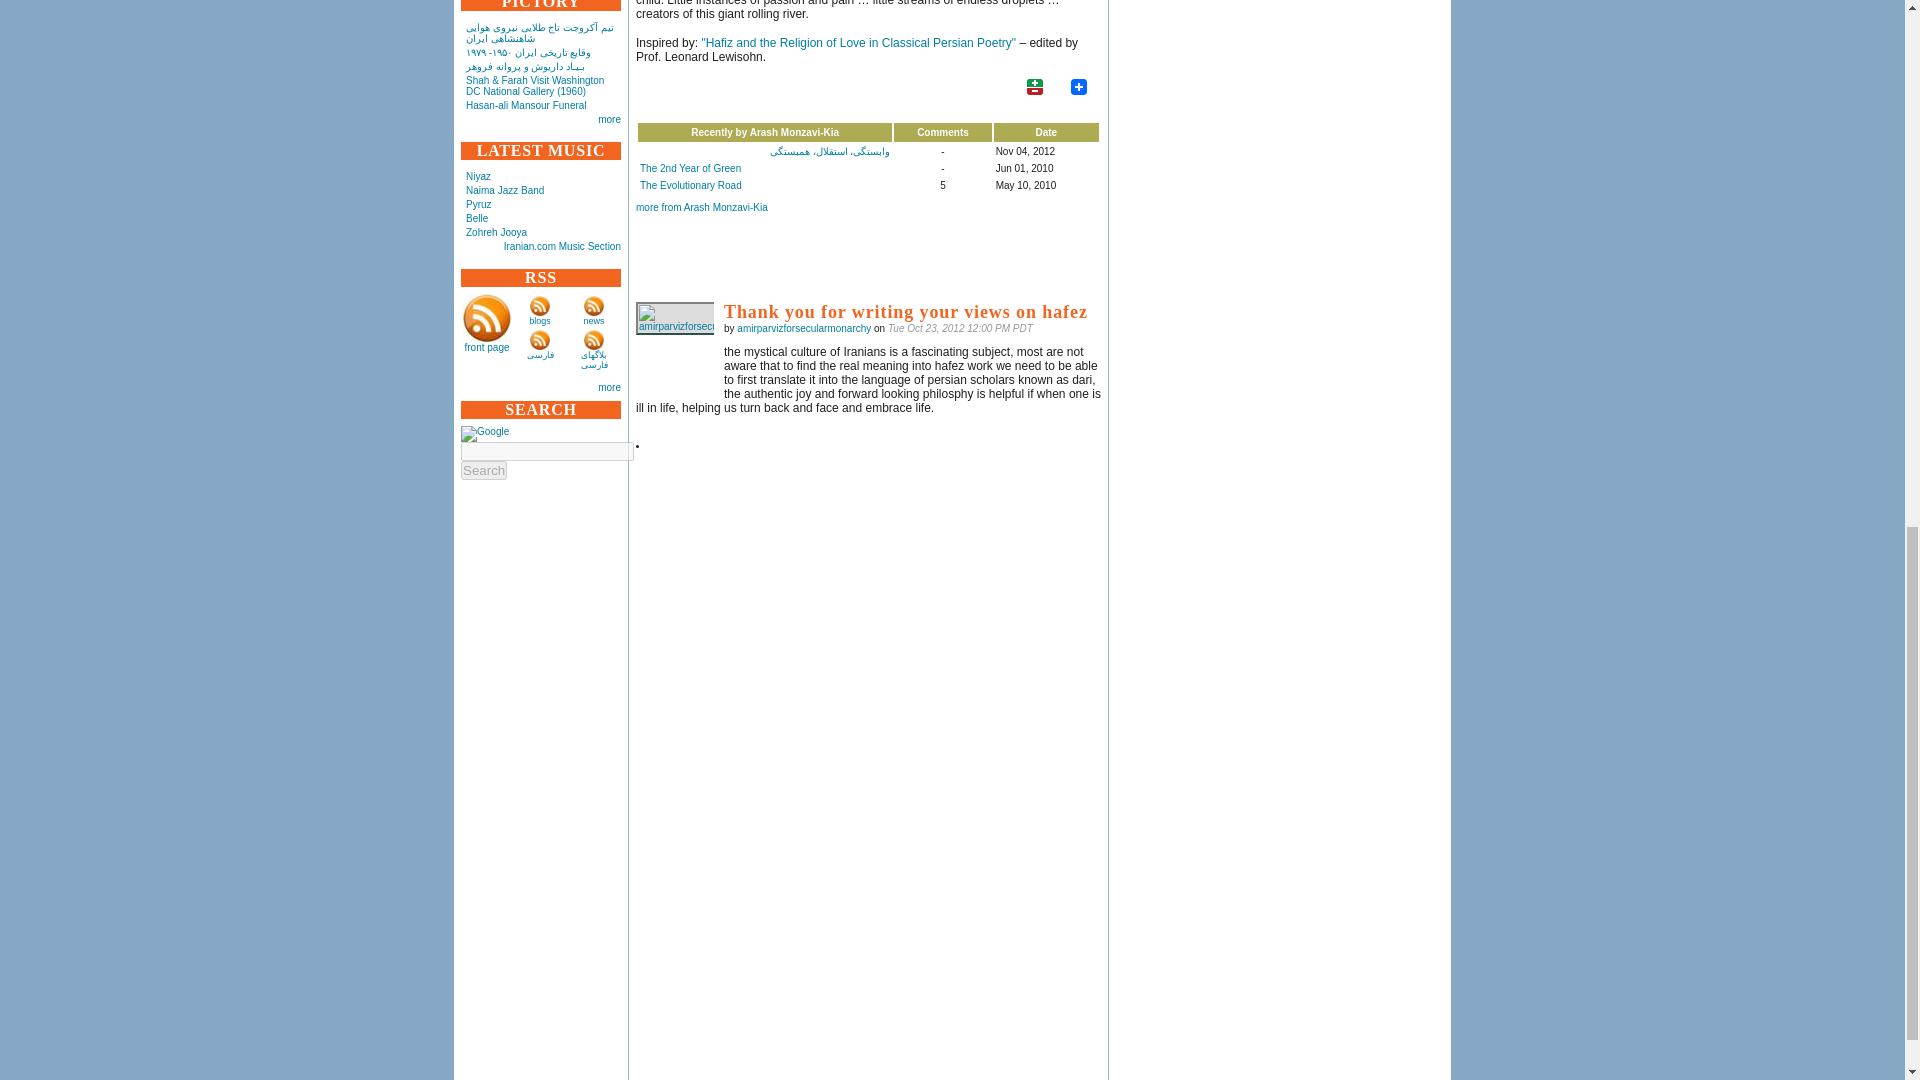  Describe the element at coordinates (478, 176) in the screenshot. I see `Niyaz` at that location.